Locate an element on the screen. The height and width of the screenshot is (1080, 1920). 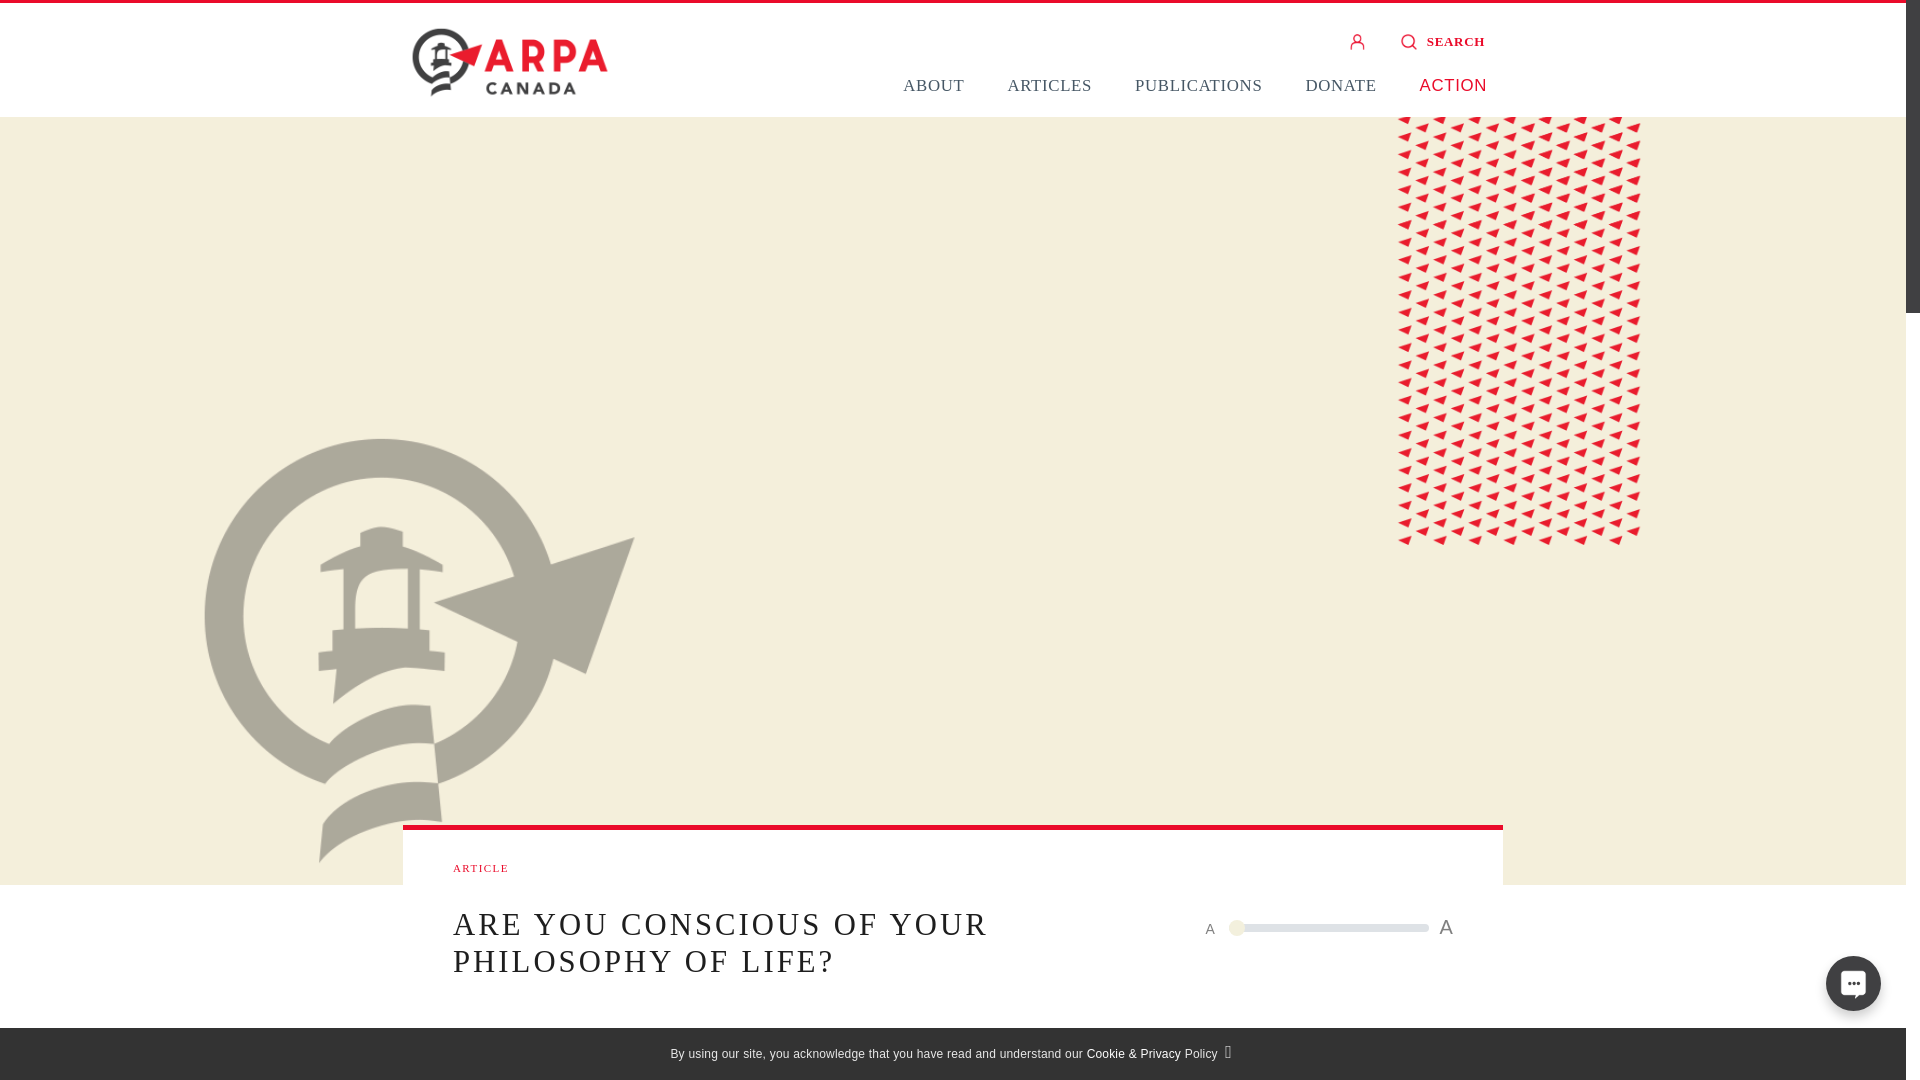
ARTICLES is located at coordinates (1048, 84).